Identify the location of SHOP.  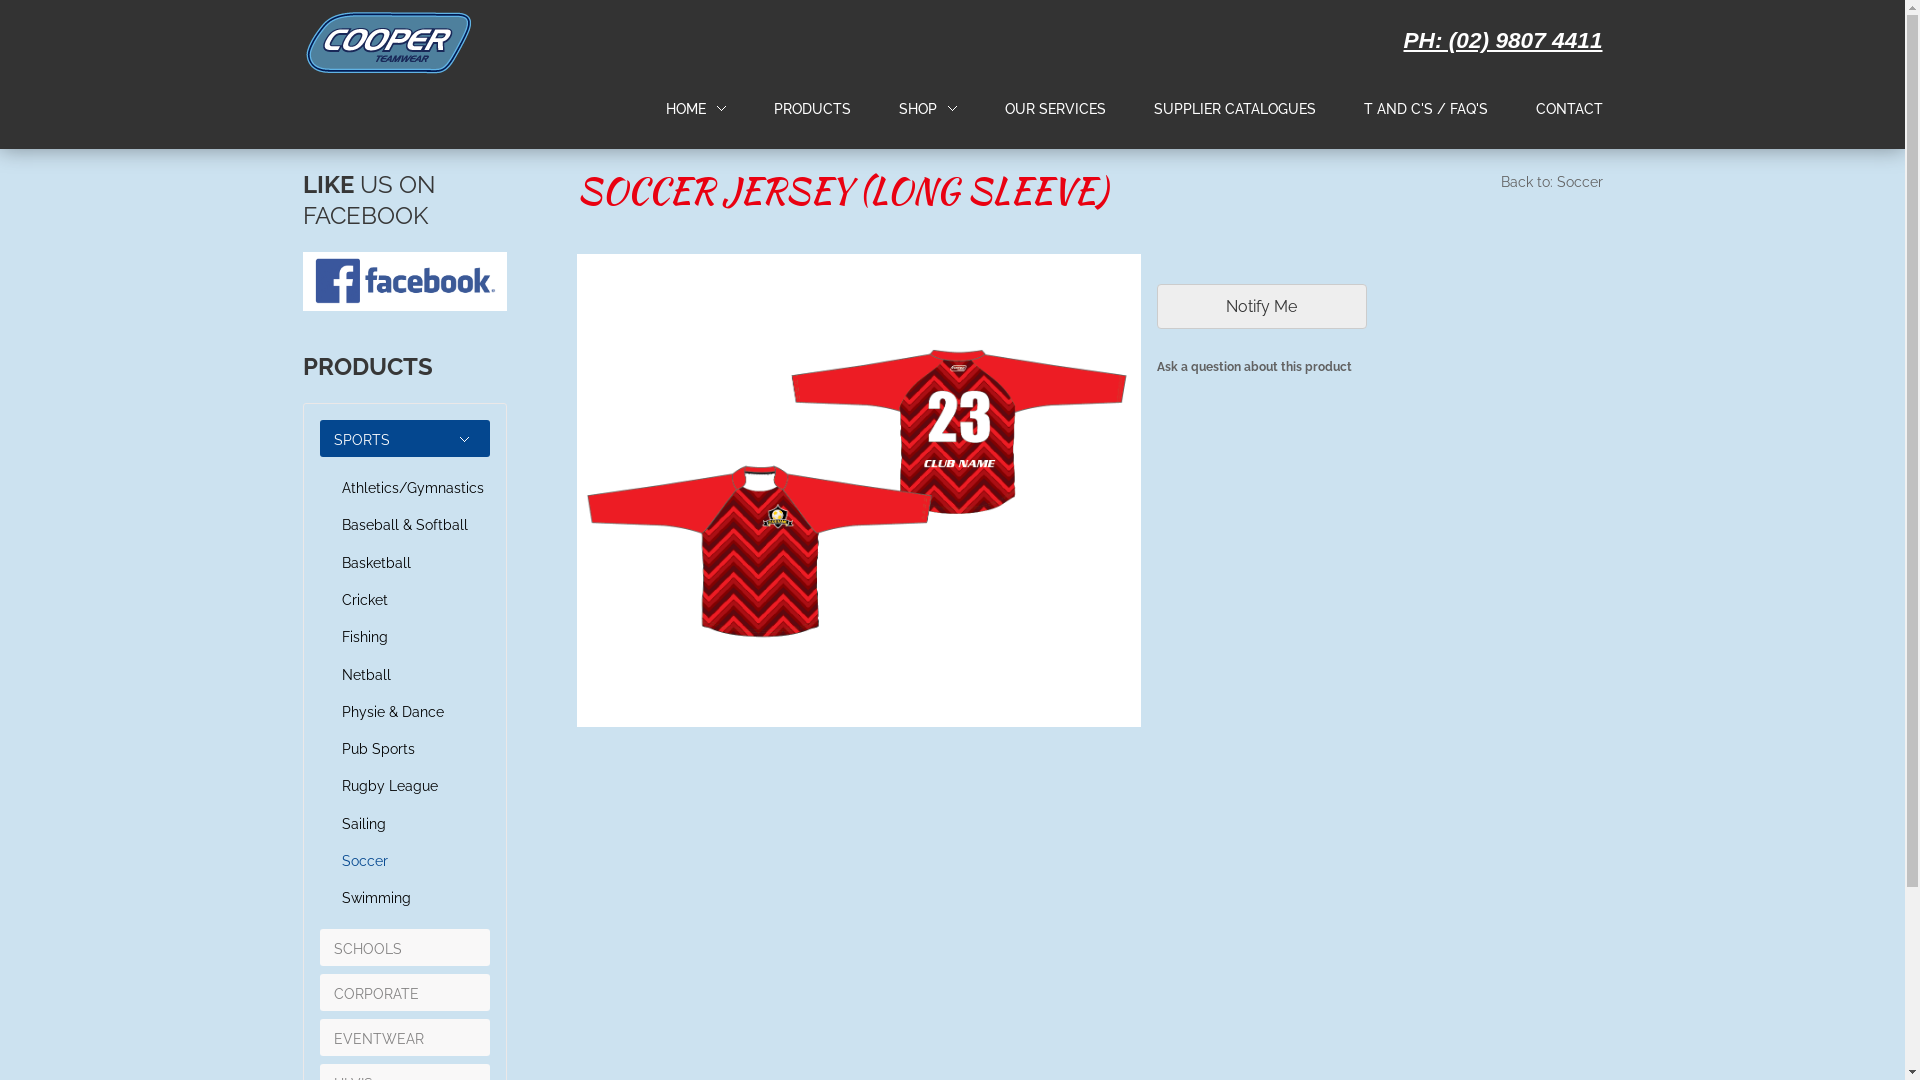
(927, 110).